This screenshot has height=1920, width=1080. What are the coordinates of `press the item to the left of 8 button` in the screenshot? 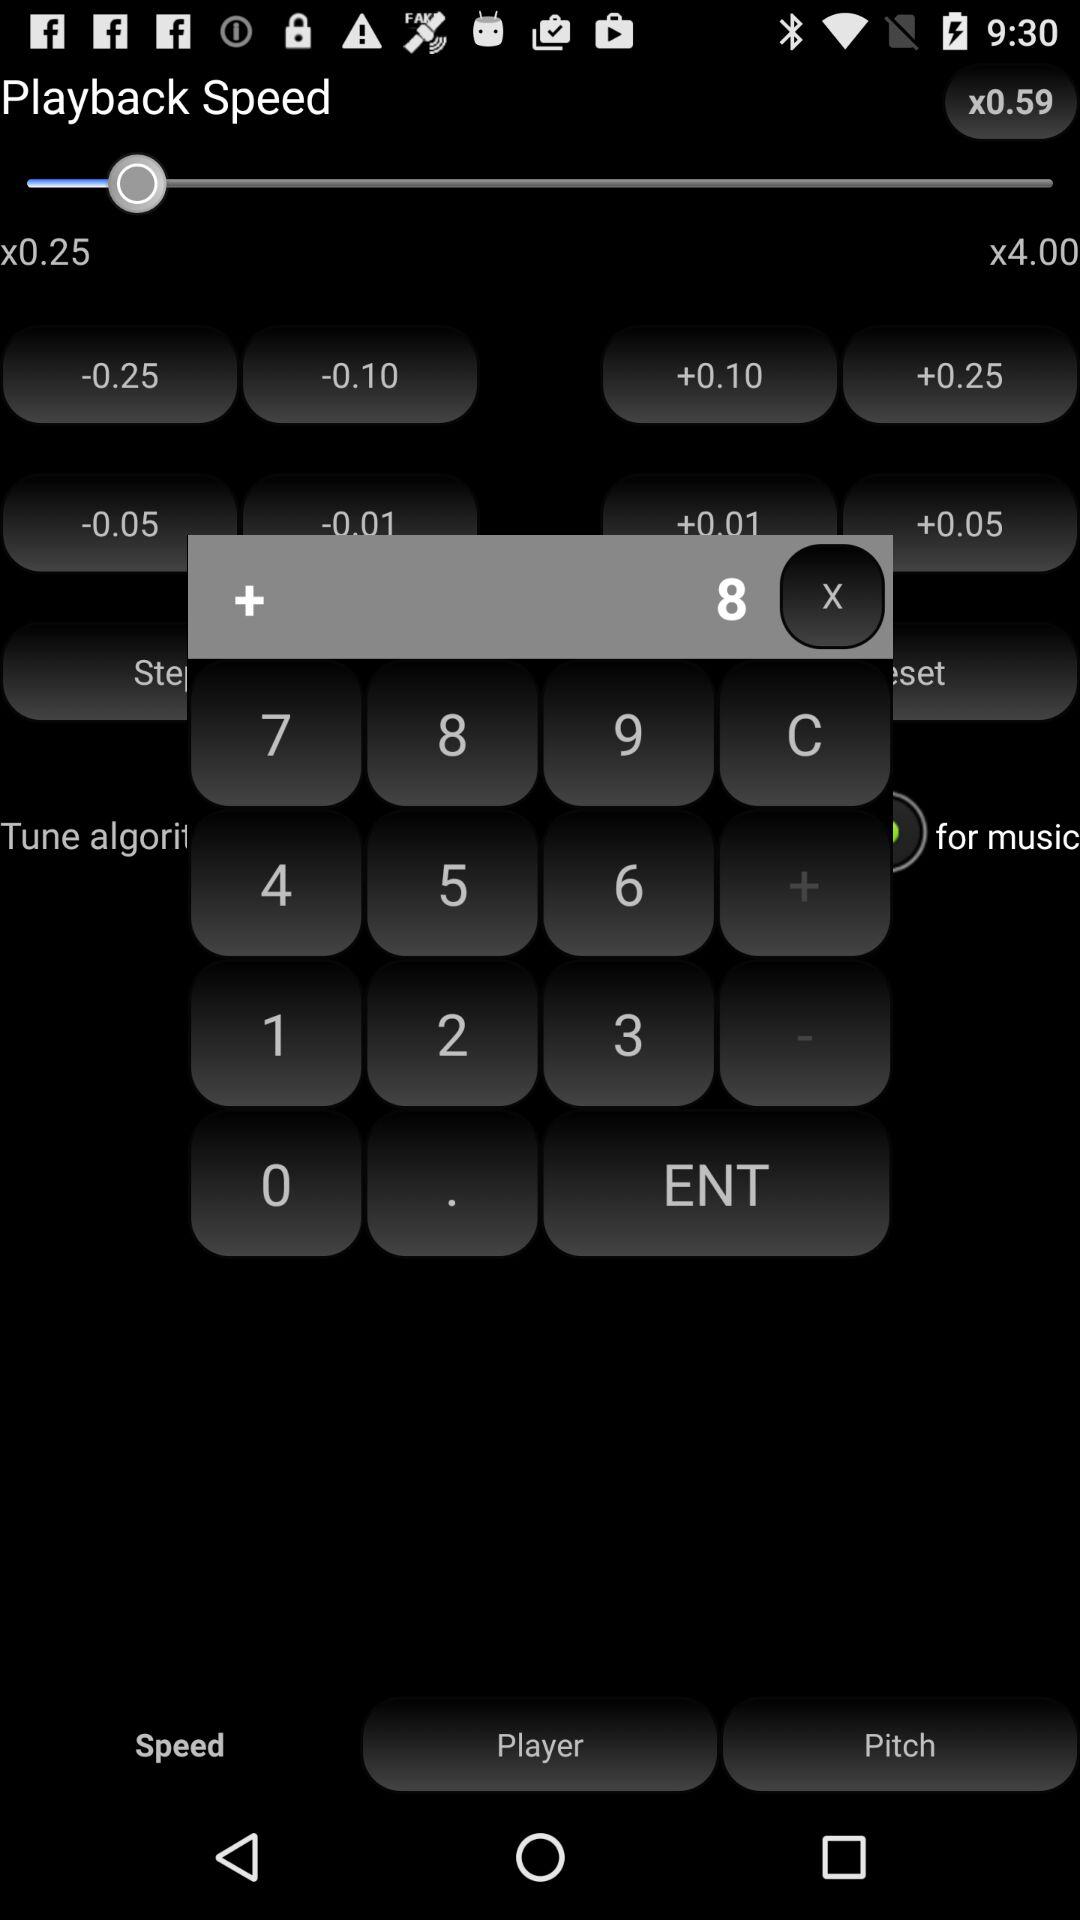 It's located at (275, 733).